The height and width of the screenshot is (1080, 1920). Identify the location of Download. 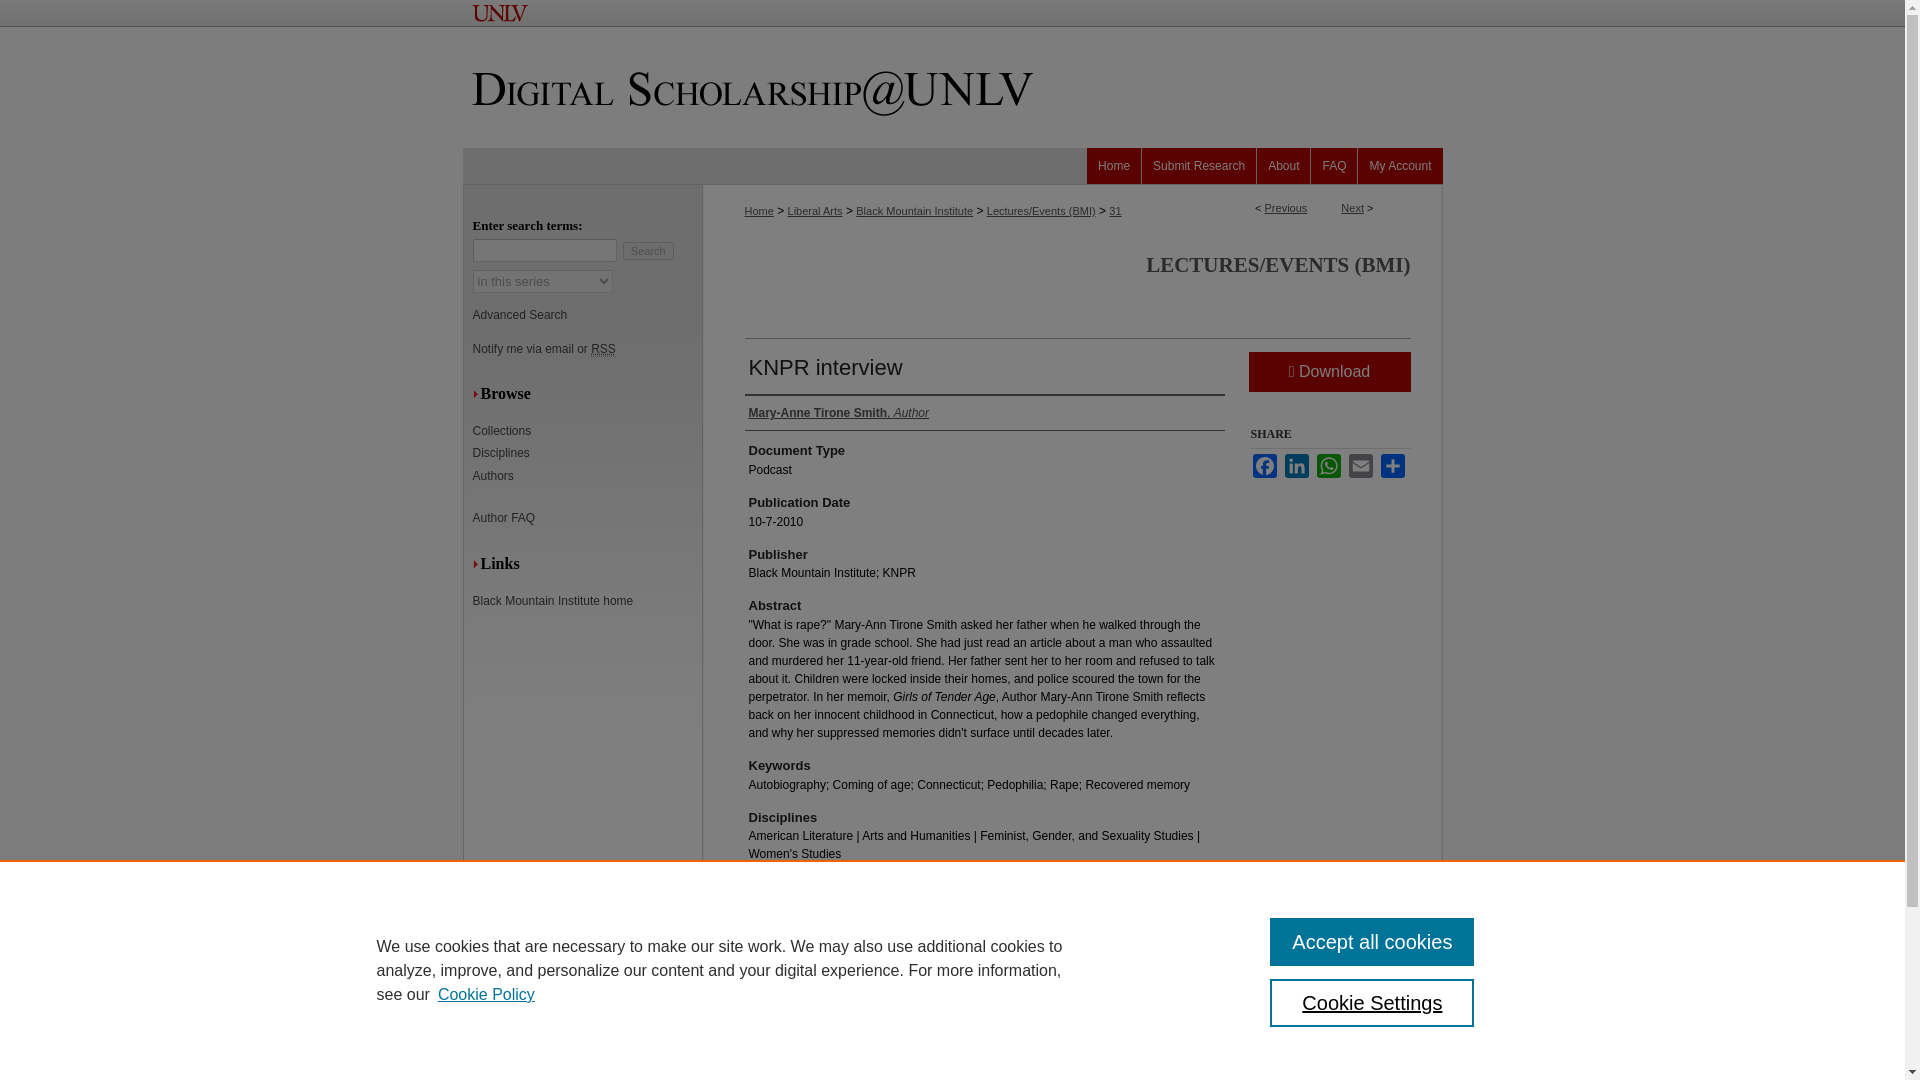
(1328, 372).